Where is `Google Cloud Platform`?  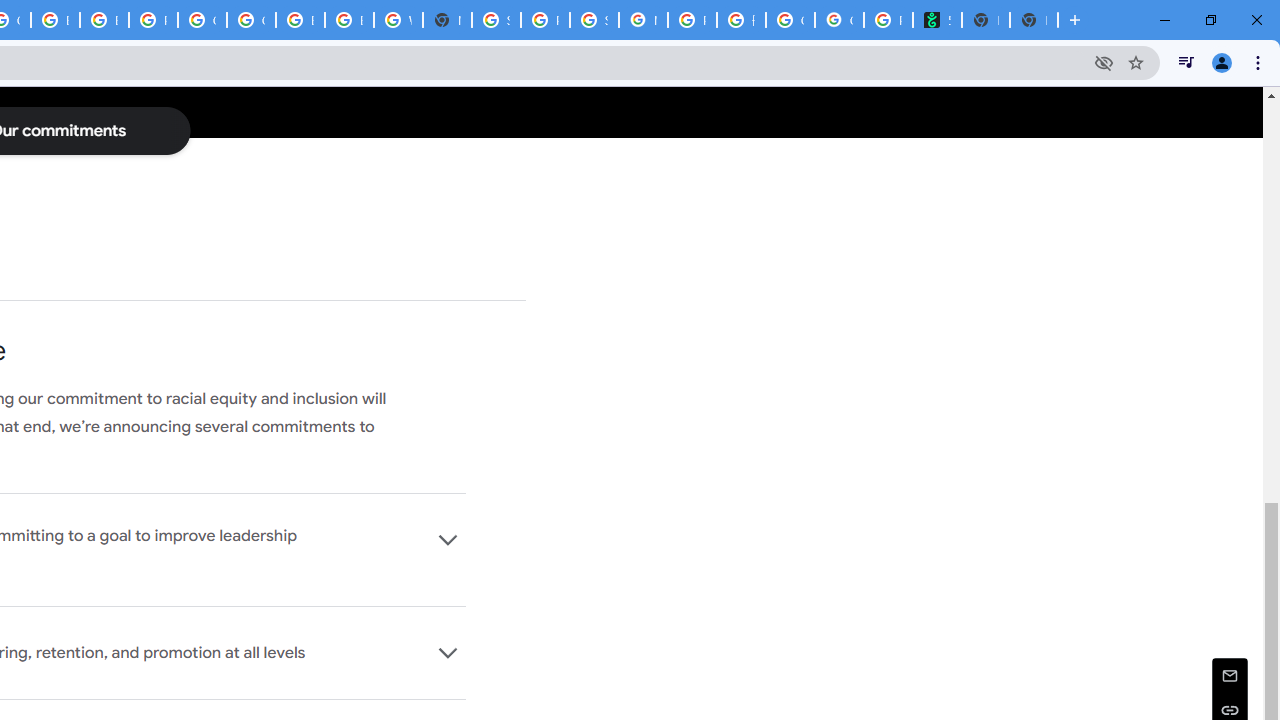
Google Cloud Platform is located at coordinates (202, 20).